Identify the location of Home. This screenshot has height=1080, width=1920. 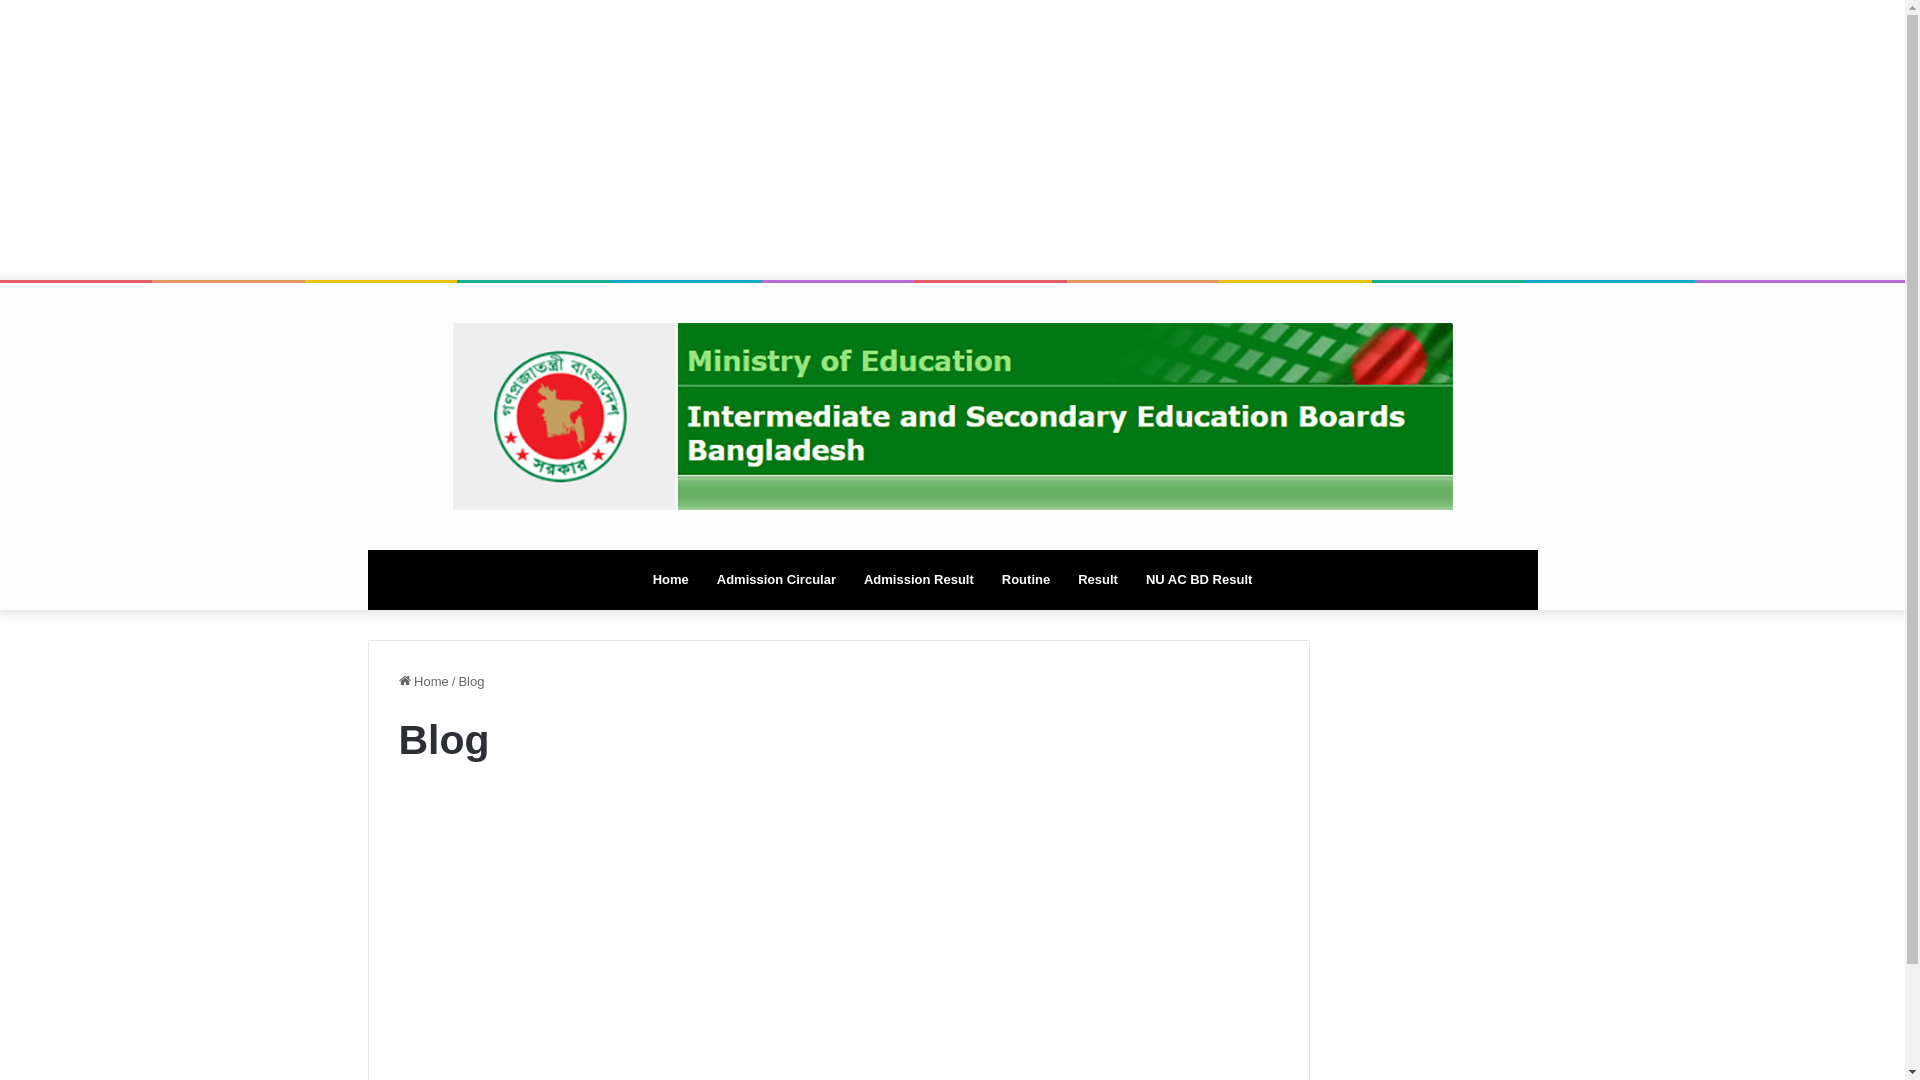
(671, 580).